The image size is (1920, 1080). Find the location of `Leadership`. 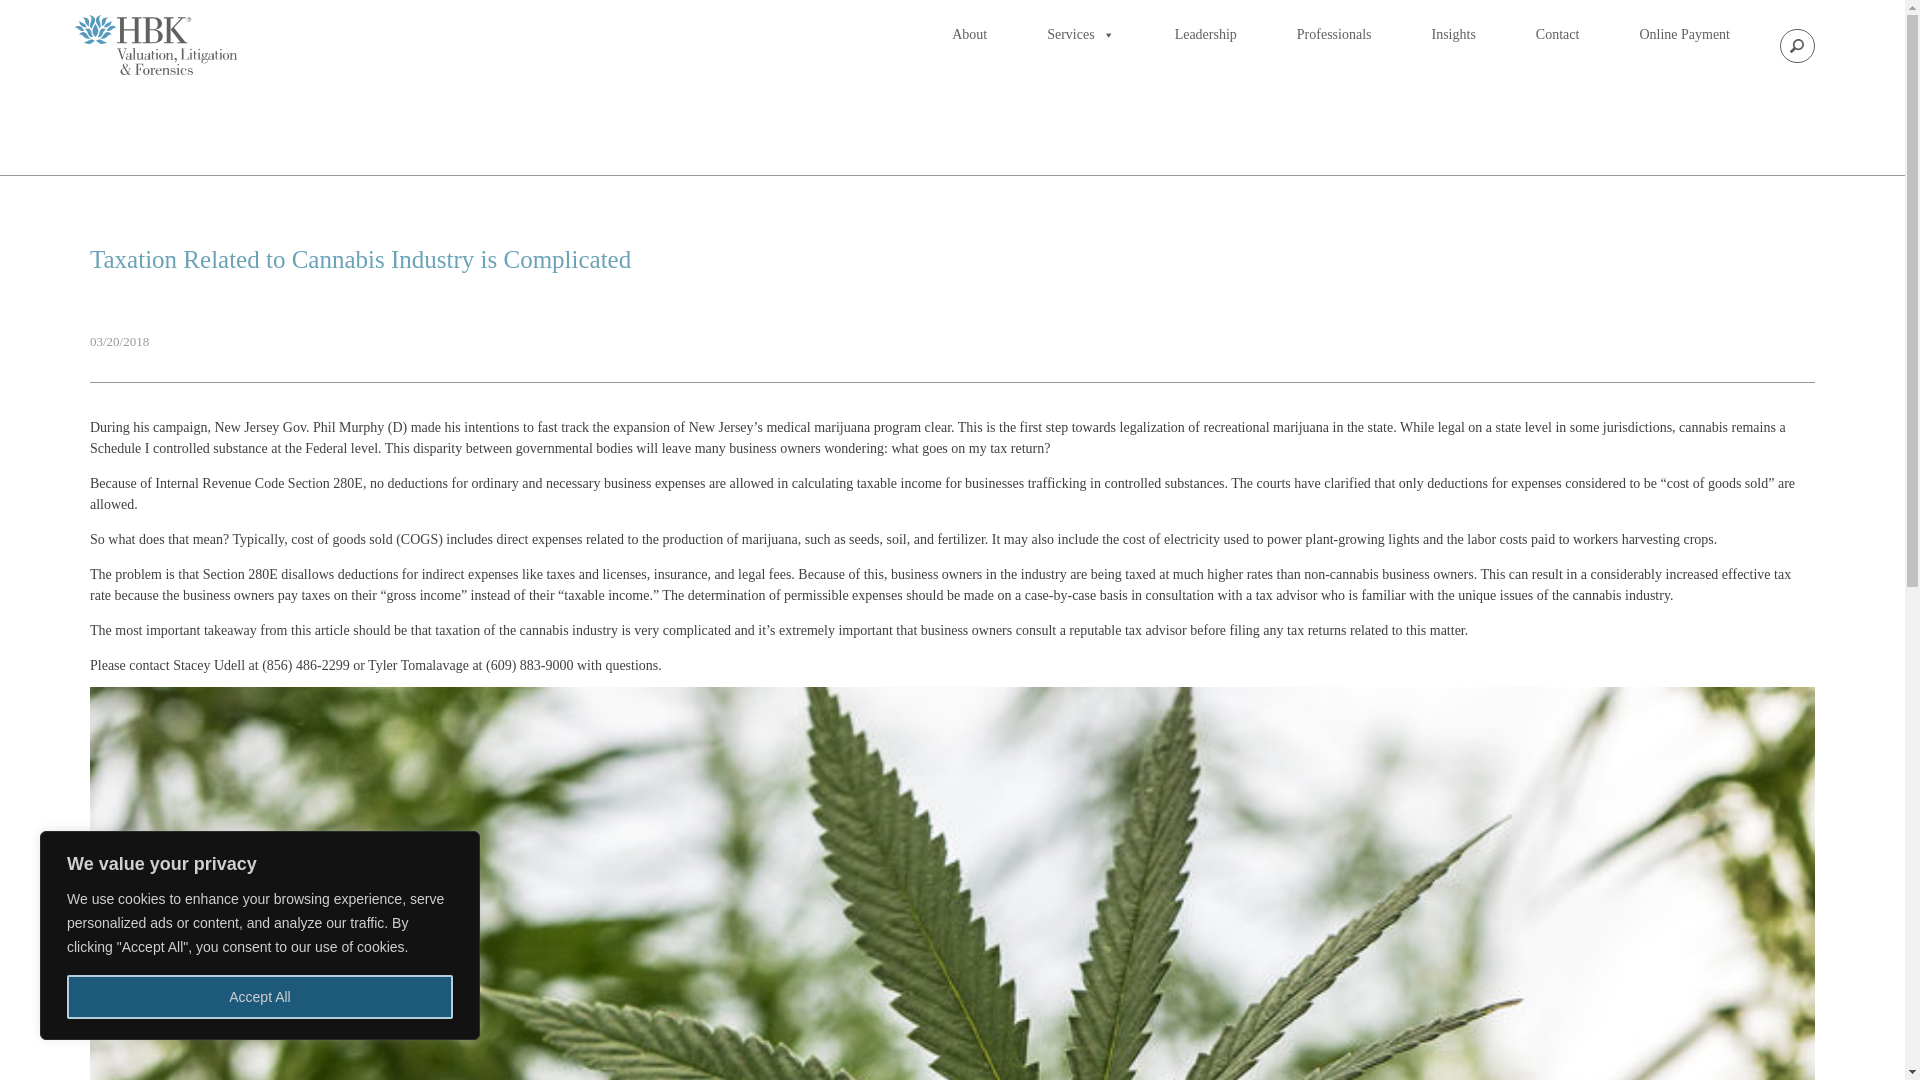

Leadership is located at coordinates (1206, 35).